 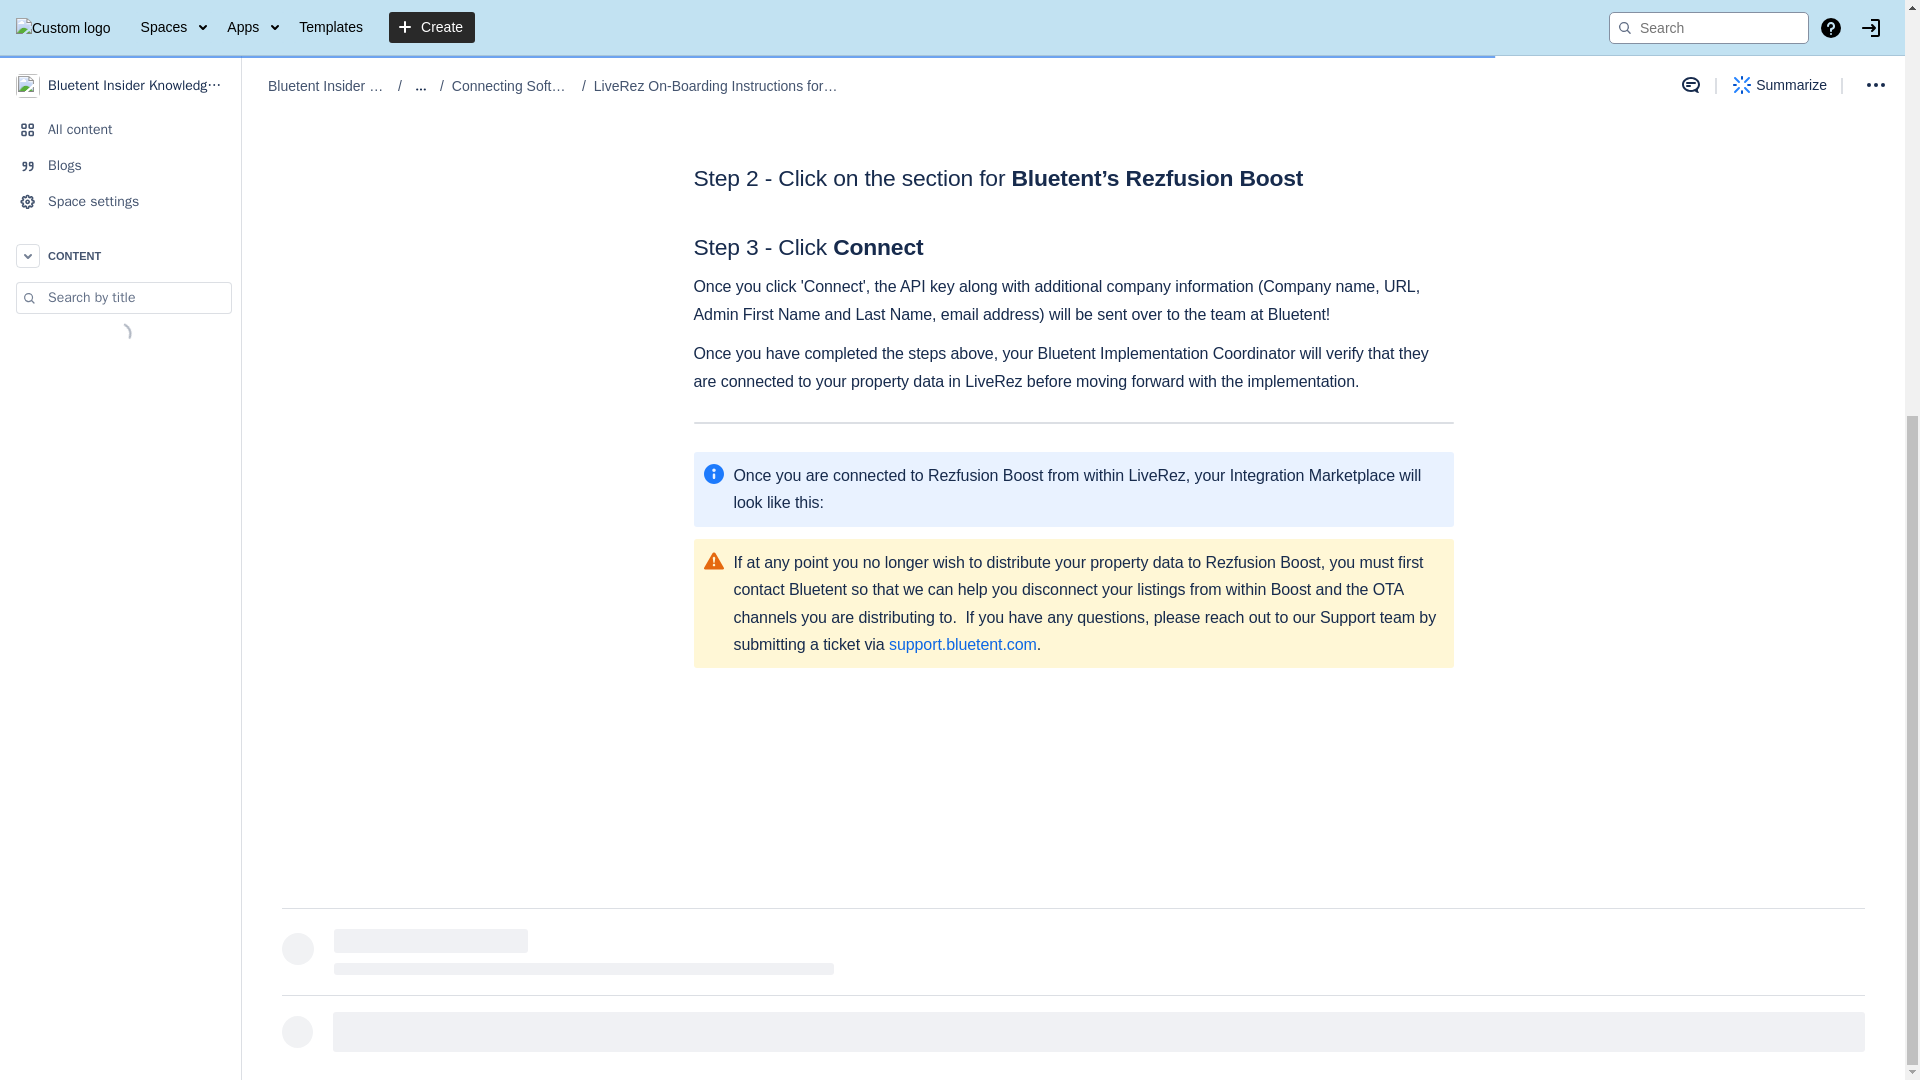 What do you see at coordinates (962, 644) in the screenshot?
I see `support.bluetent.com` at bounding box center [962, 644].